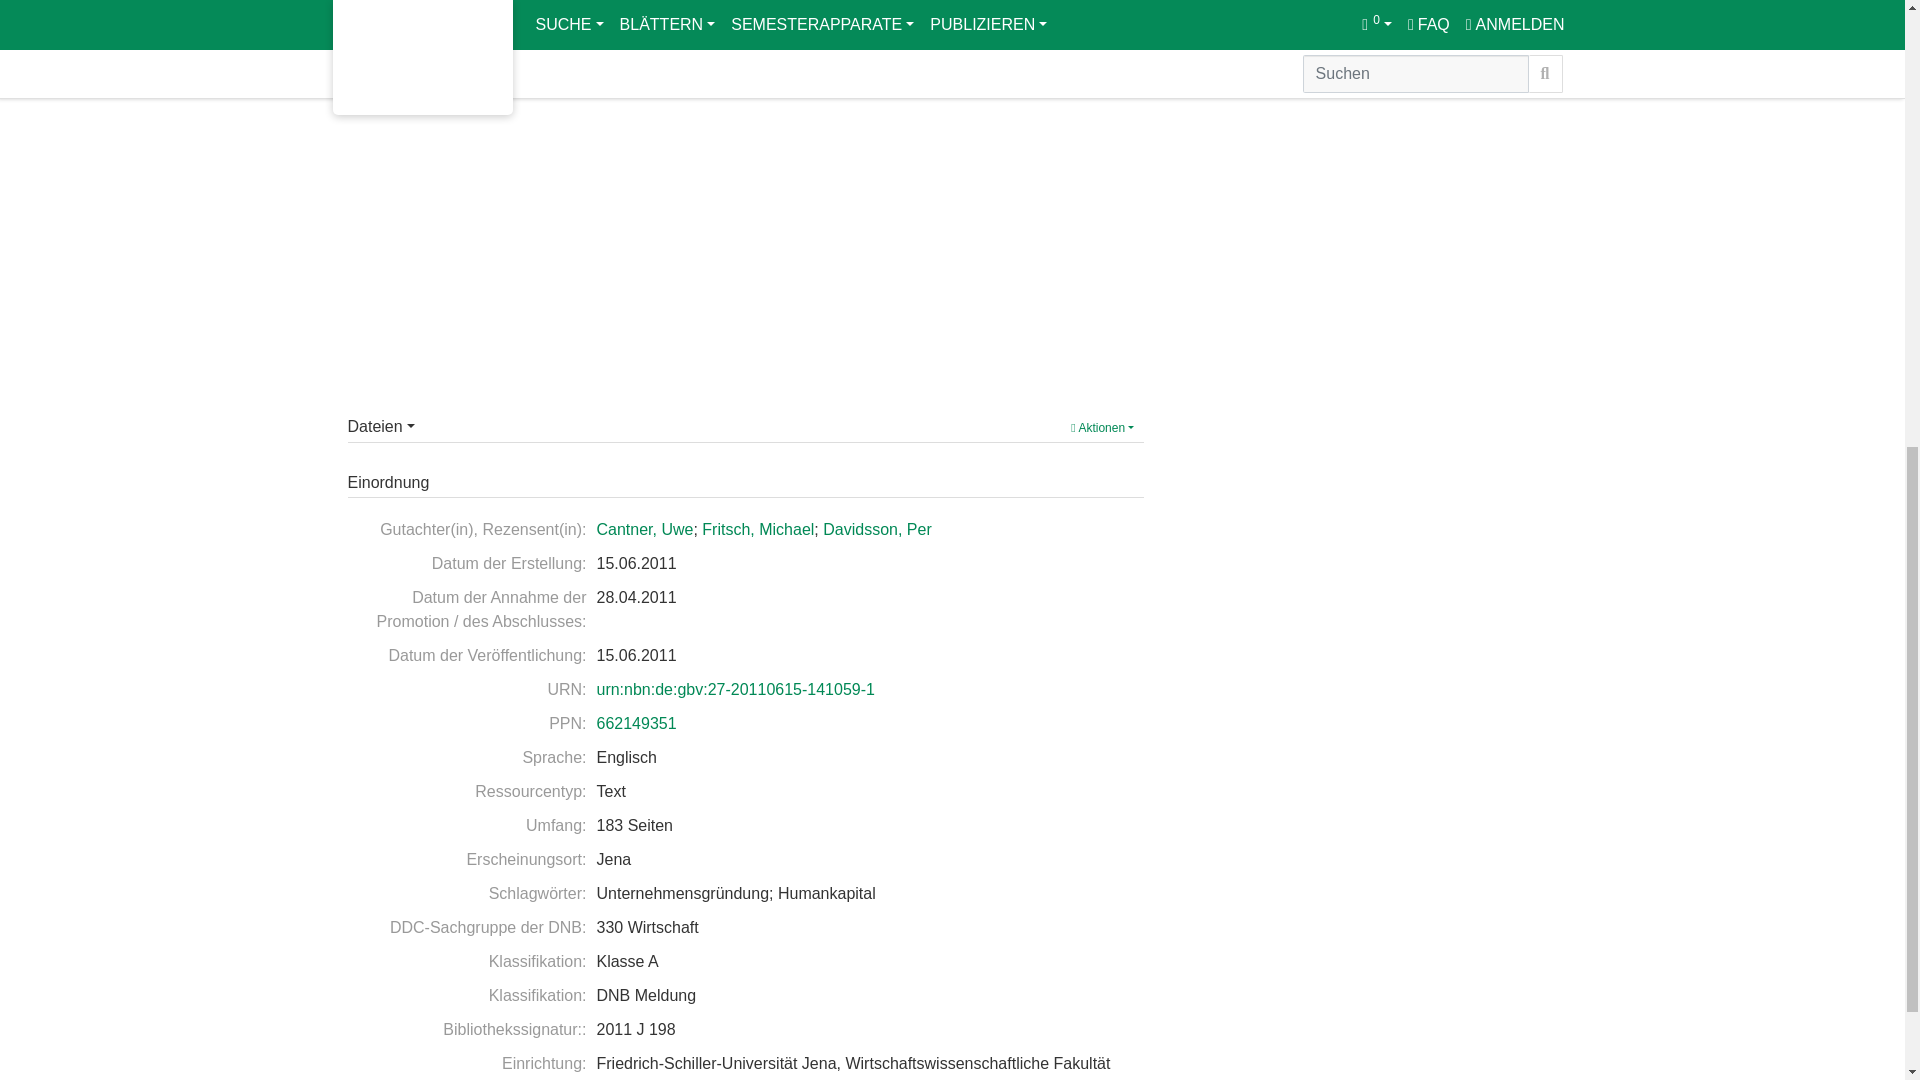  Describe the element at coordinates (1102, 427) in the screenshot. I see `Aktionen` at that location.